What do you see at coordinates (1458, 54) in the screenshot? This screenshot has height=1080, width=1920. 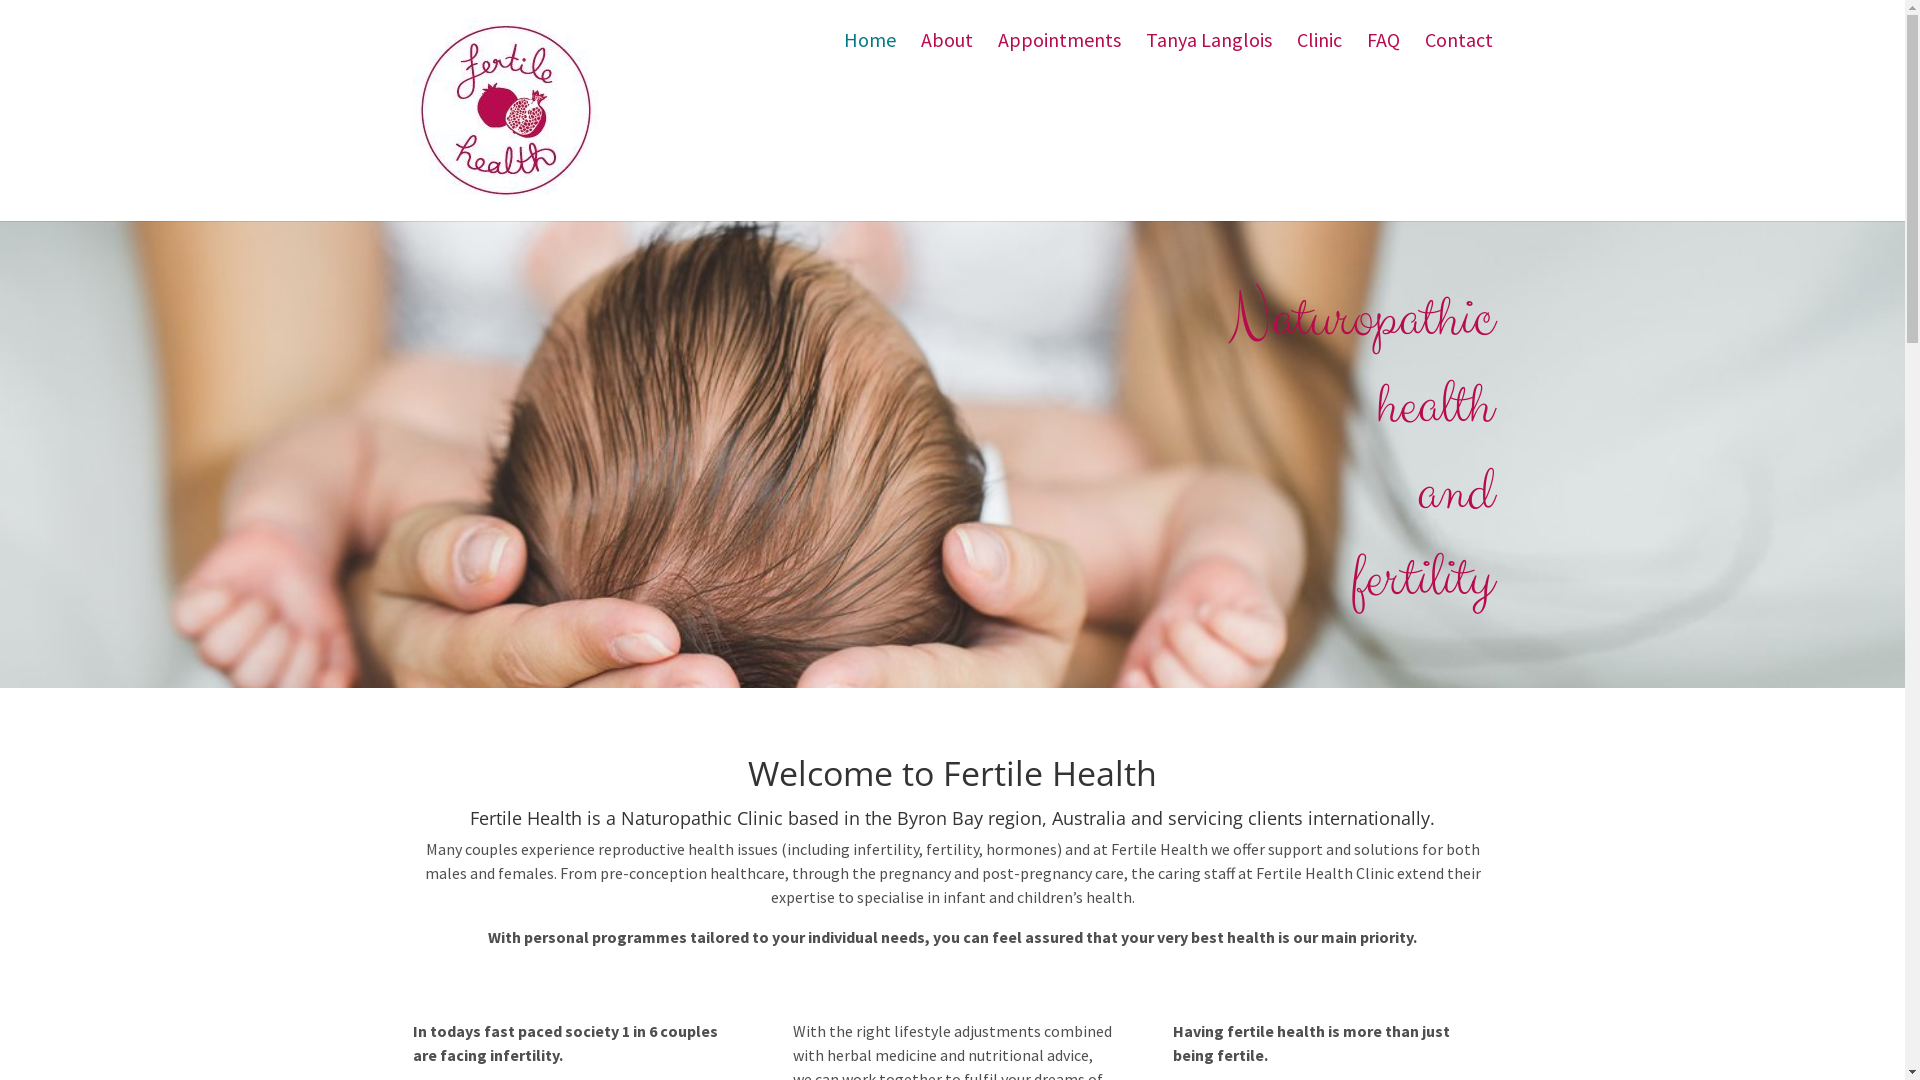 I see `Contact` at bounding box center [1458, 54].